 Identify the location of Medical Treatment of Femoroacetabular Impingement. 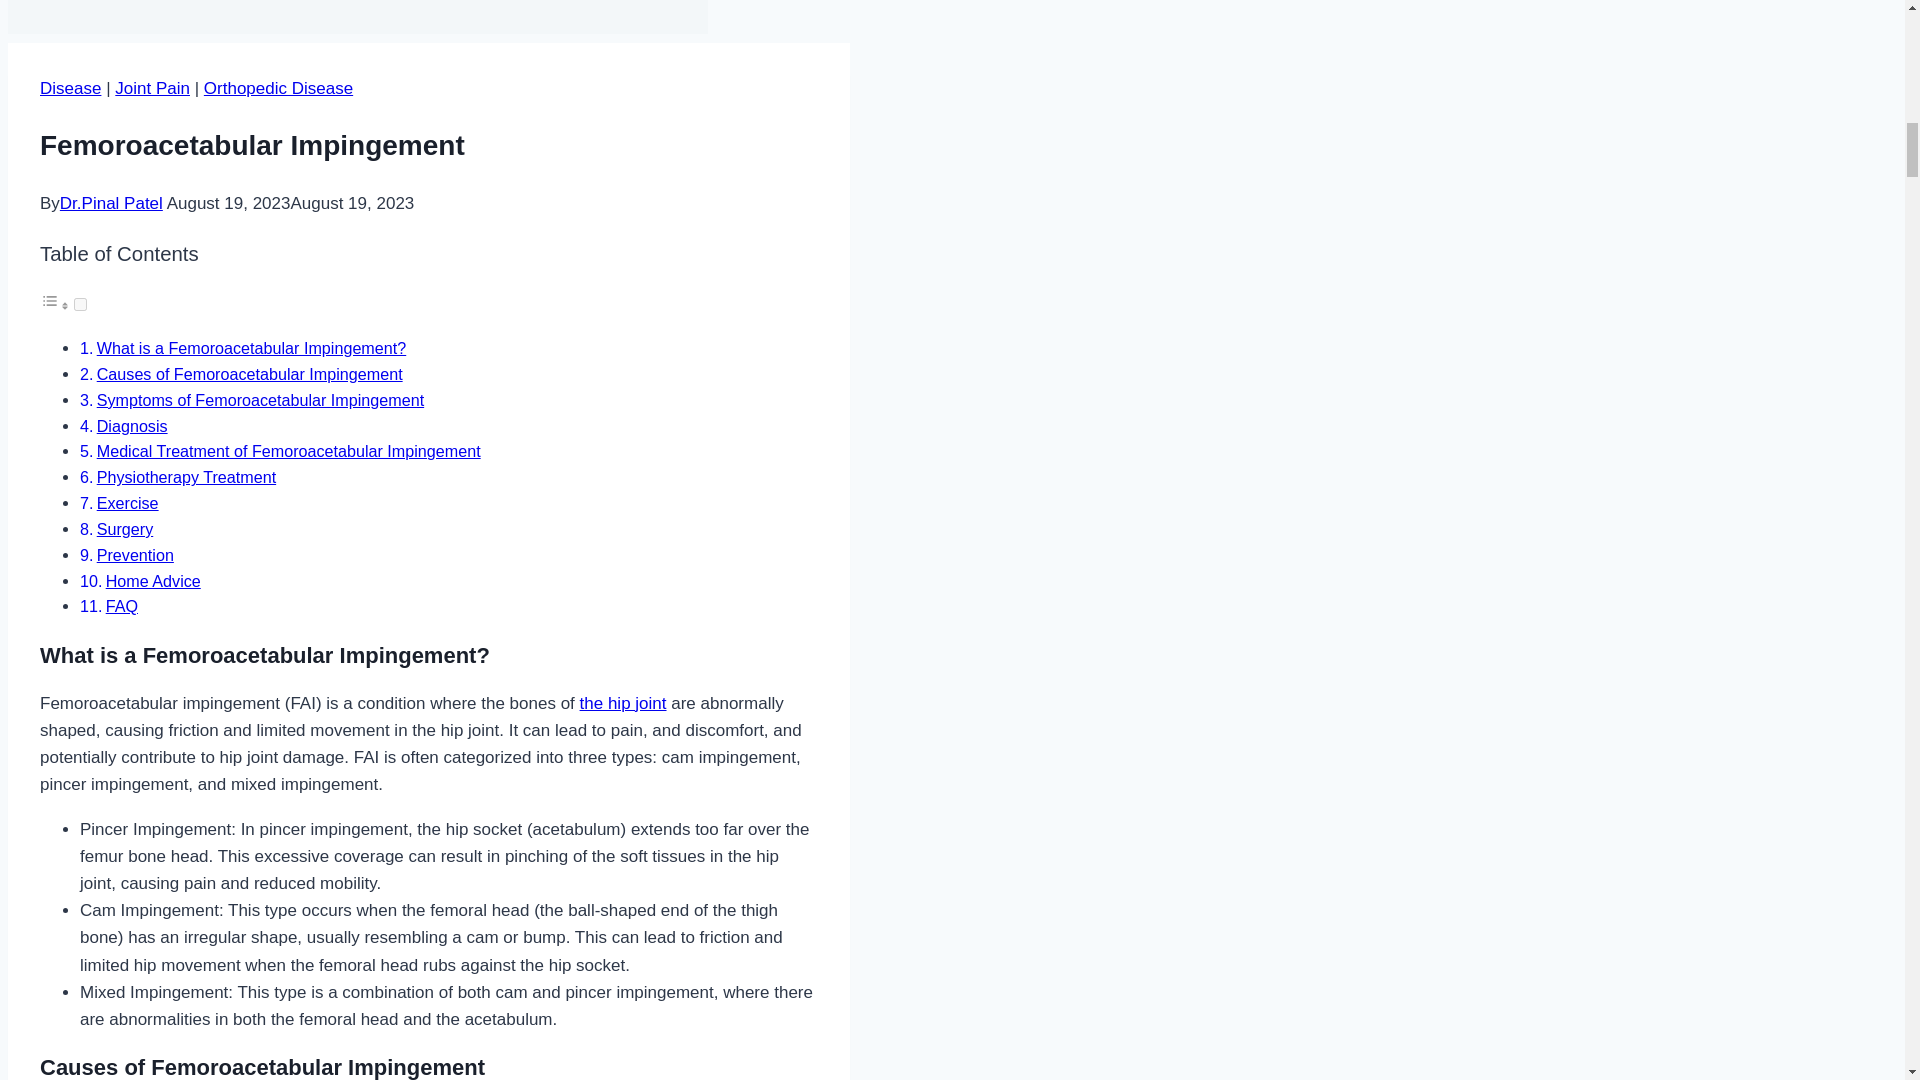
(289, 450).